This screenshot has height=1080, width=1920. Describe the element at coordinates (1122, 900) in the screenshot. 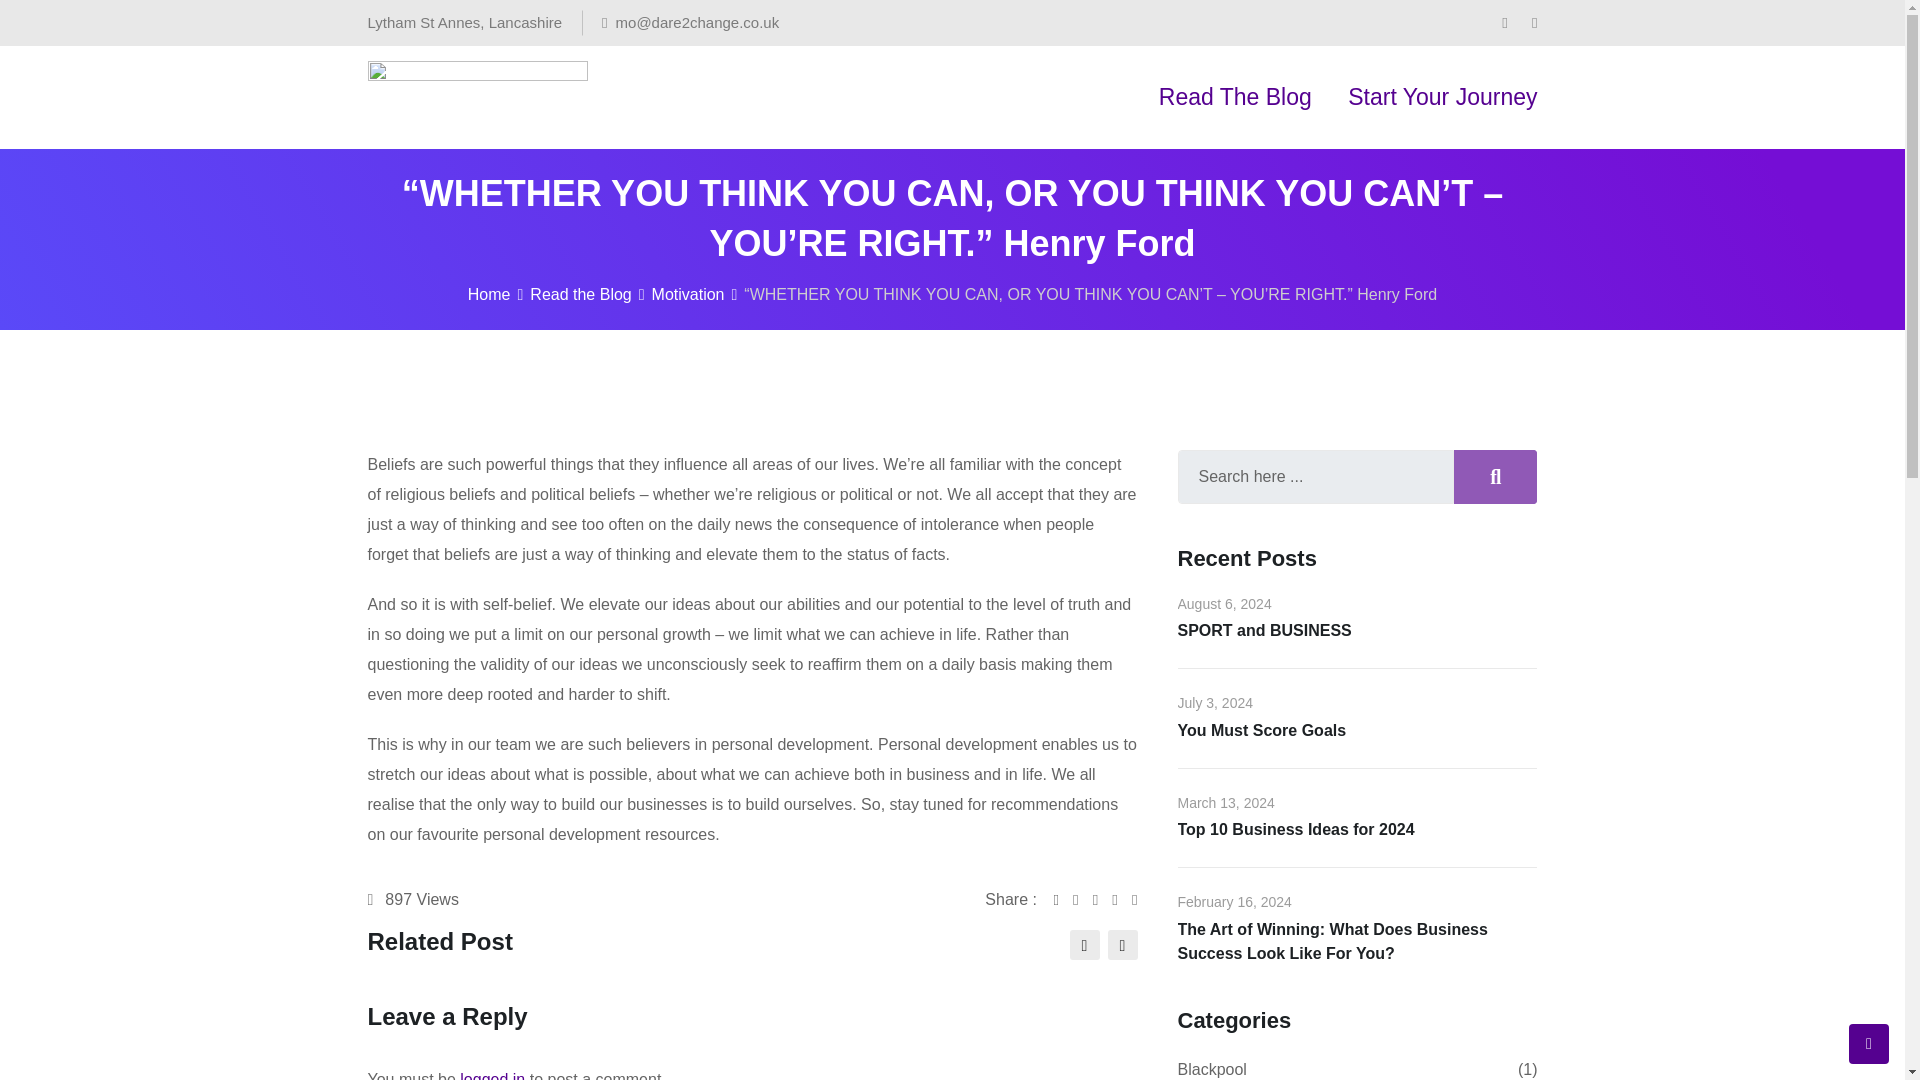

I see `Share via Email` at that location.